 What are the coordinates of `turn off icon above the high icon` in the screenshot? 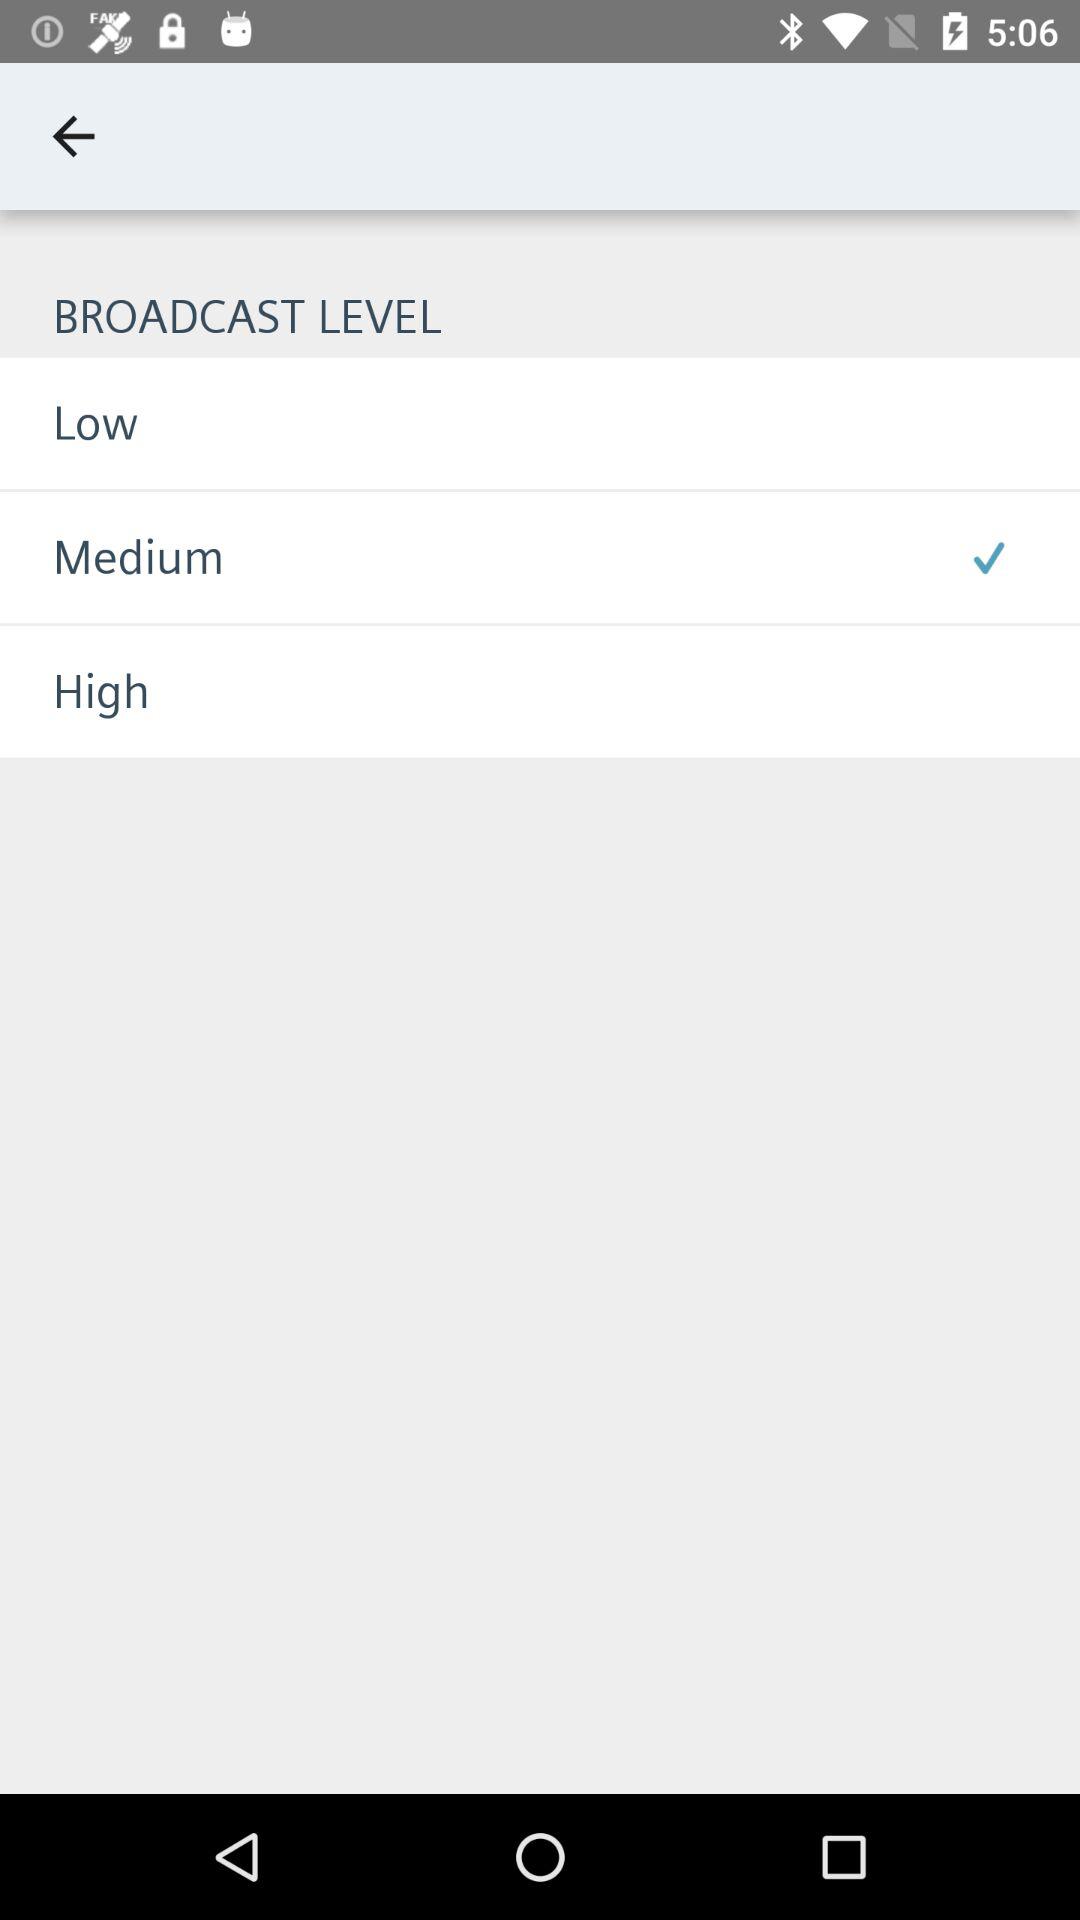 It's located at (112, 558).